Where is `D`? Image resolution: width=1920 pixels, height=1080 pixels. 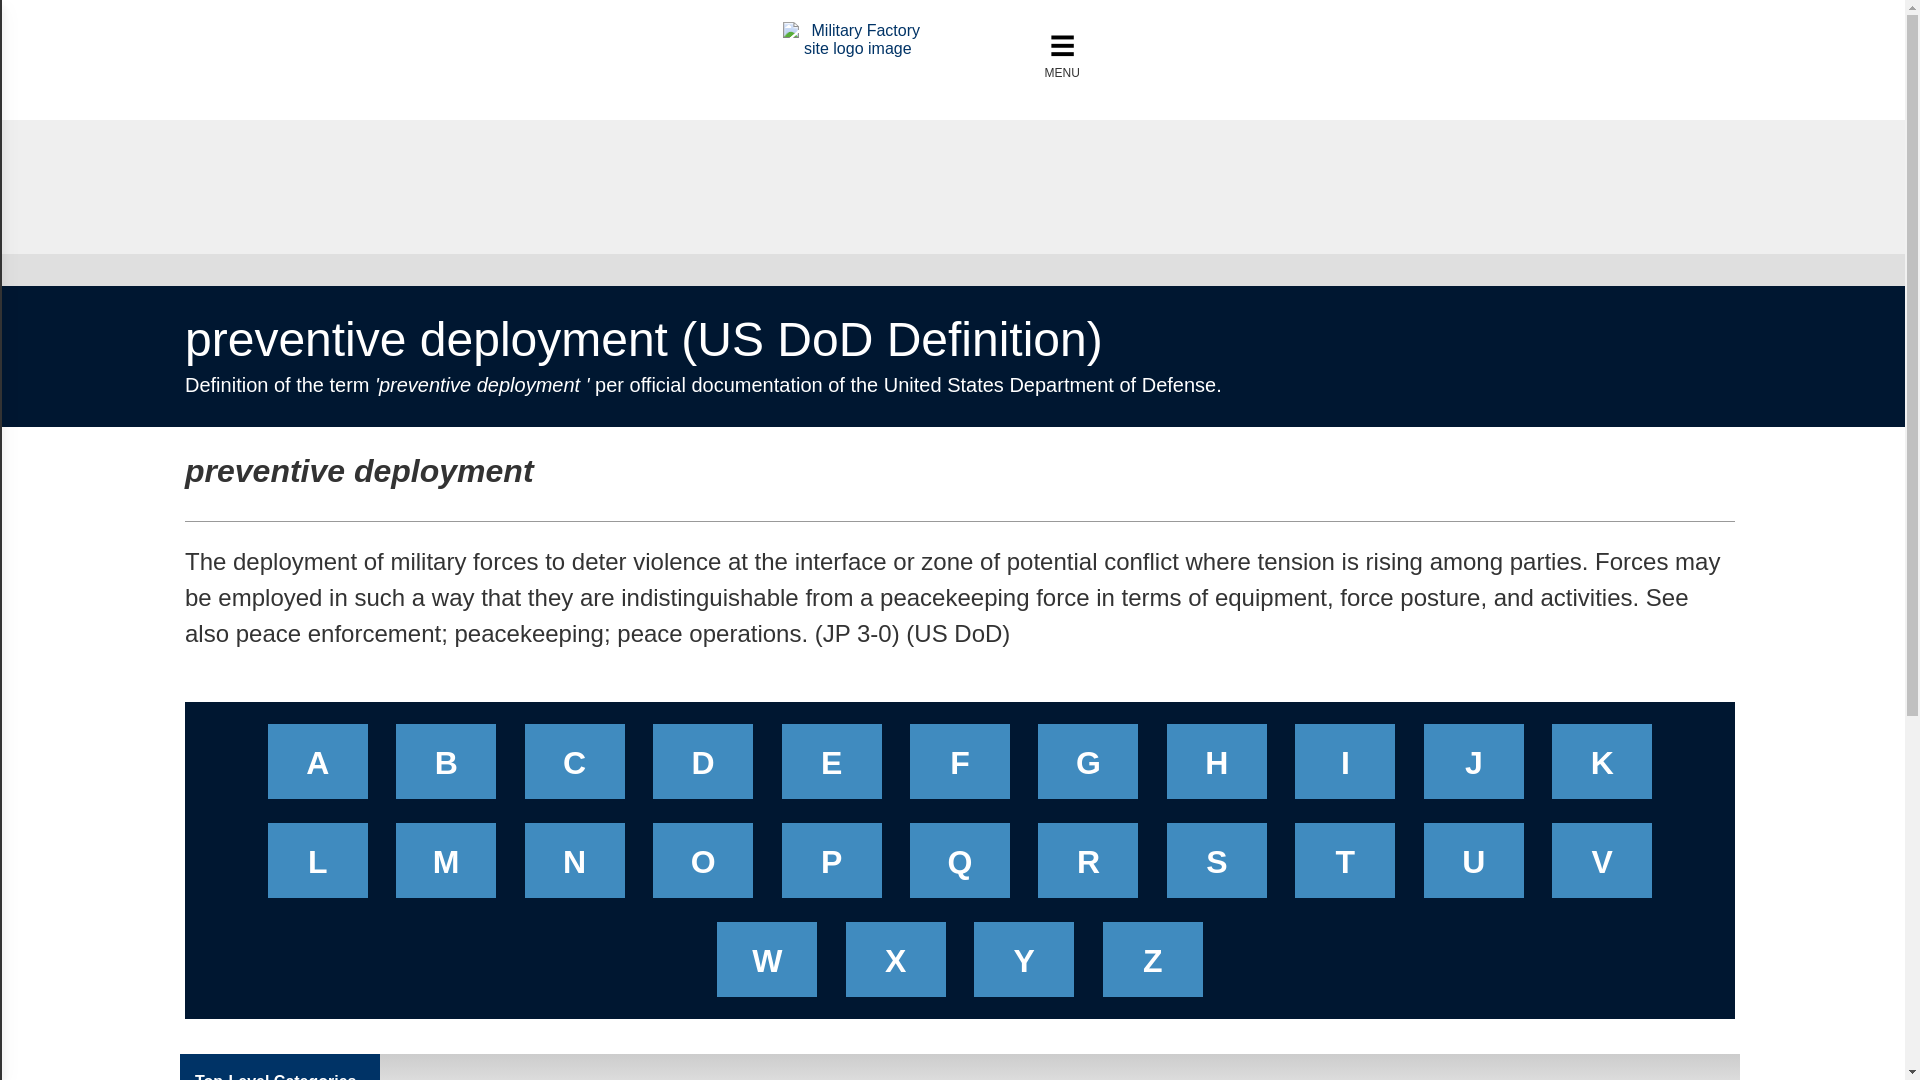
D is located at coordinates (702, 768).